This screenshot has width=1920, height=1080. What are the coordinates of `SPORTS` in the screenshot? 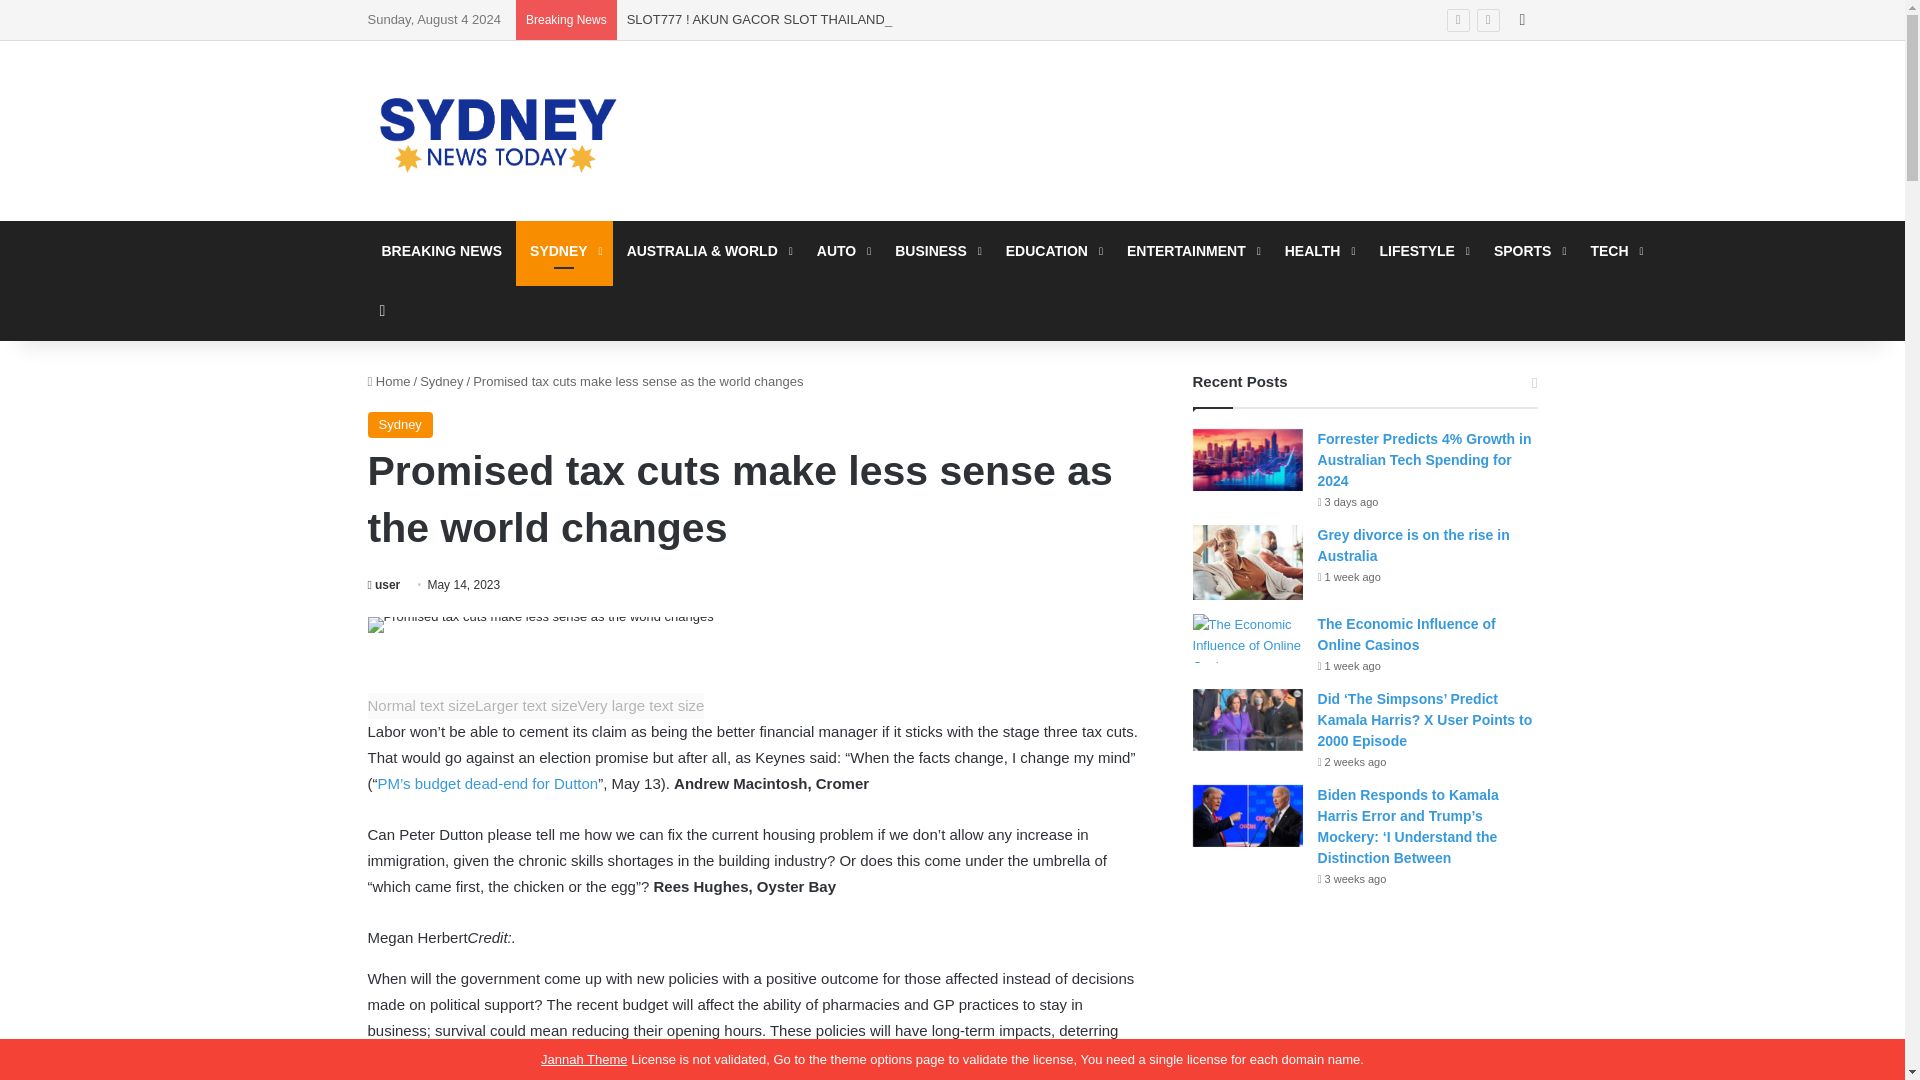 It's located at (1528, 250).